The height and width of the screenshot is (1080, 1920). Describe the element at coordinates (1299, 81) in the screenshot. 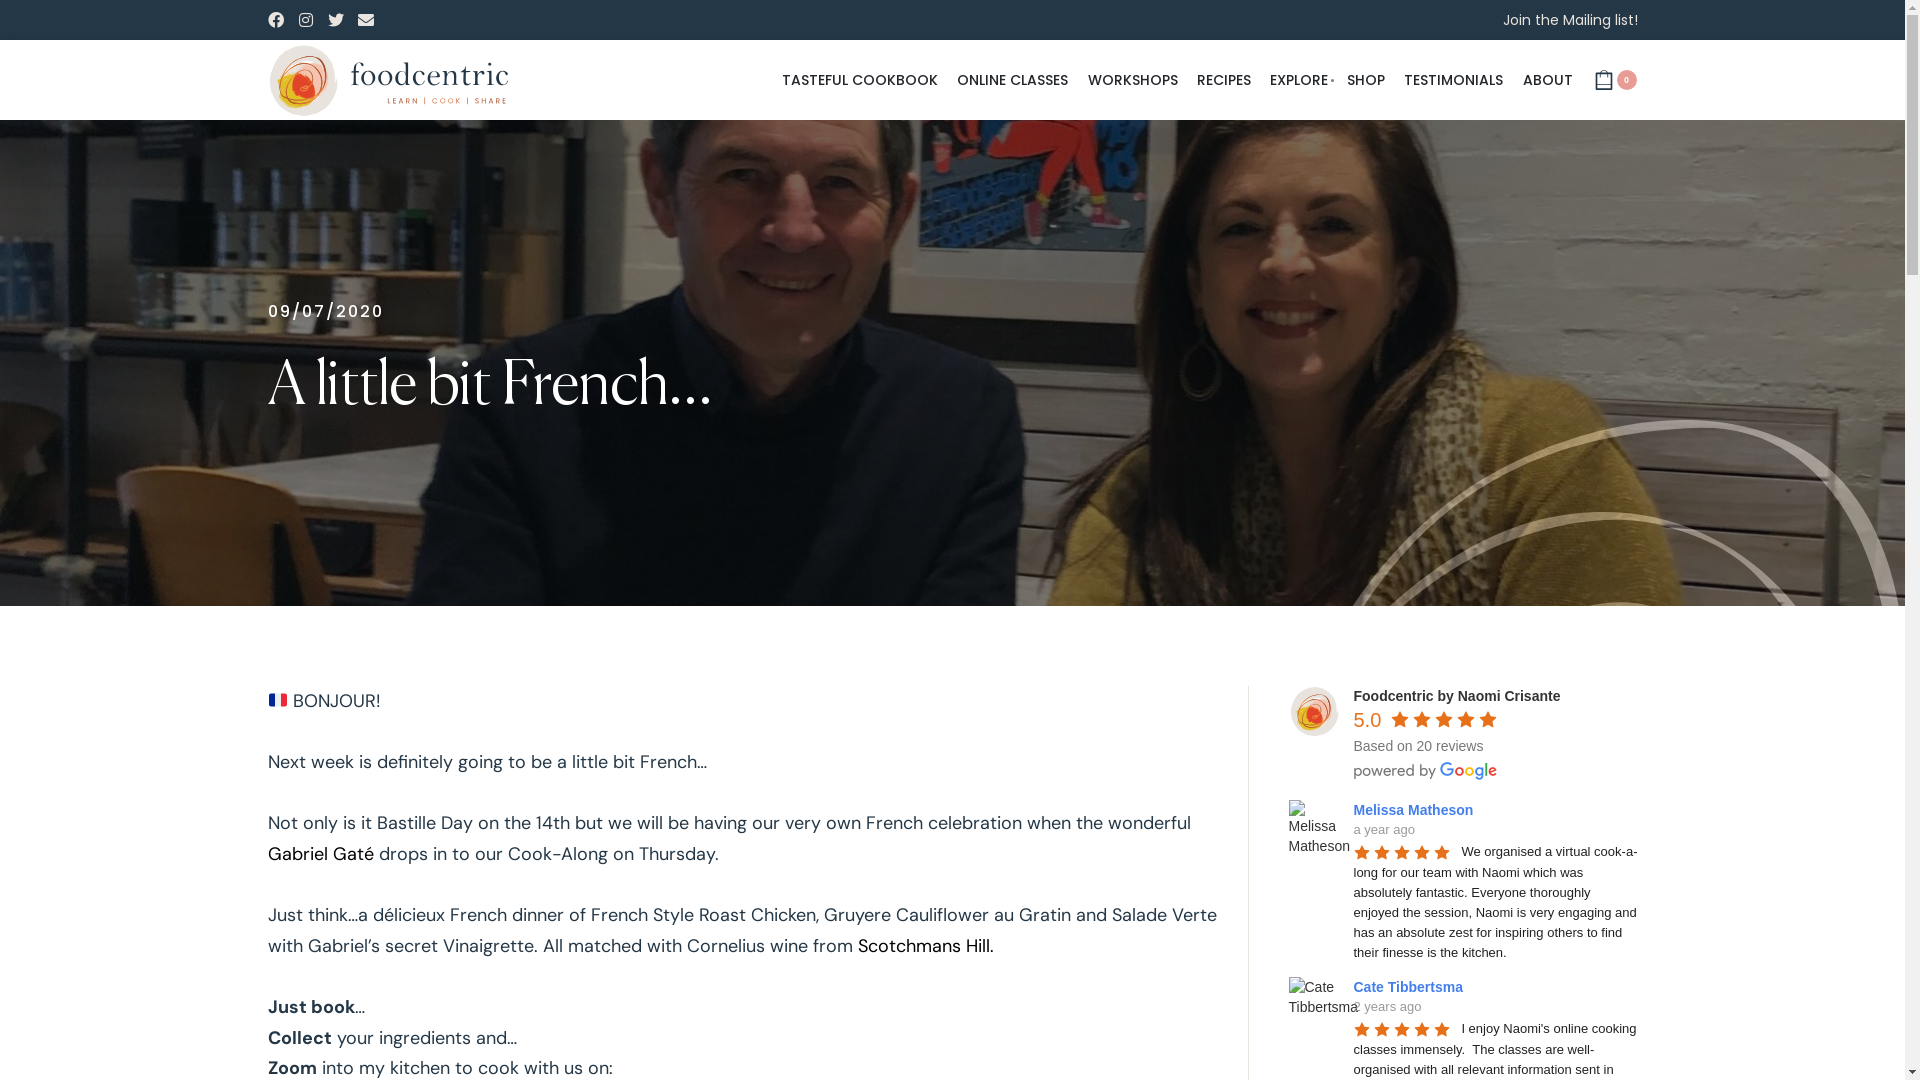

I see `EXPLORE` at that location.